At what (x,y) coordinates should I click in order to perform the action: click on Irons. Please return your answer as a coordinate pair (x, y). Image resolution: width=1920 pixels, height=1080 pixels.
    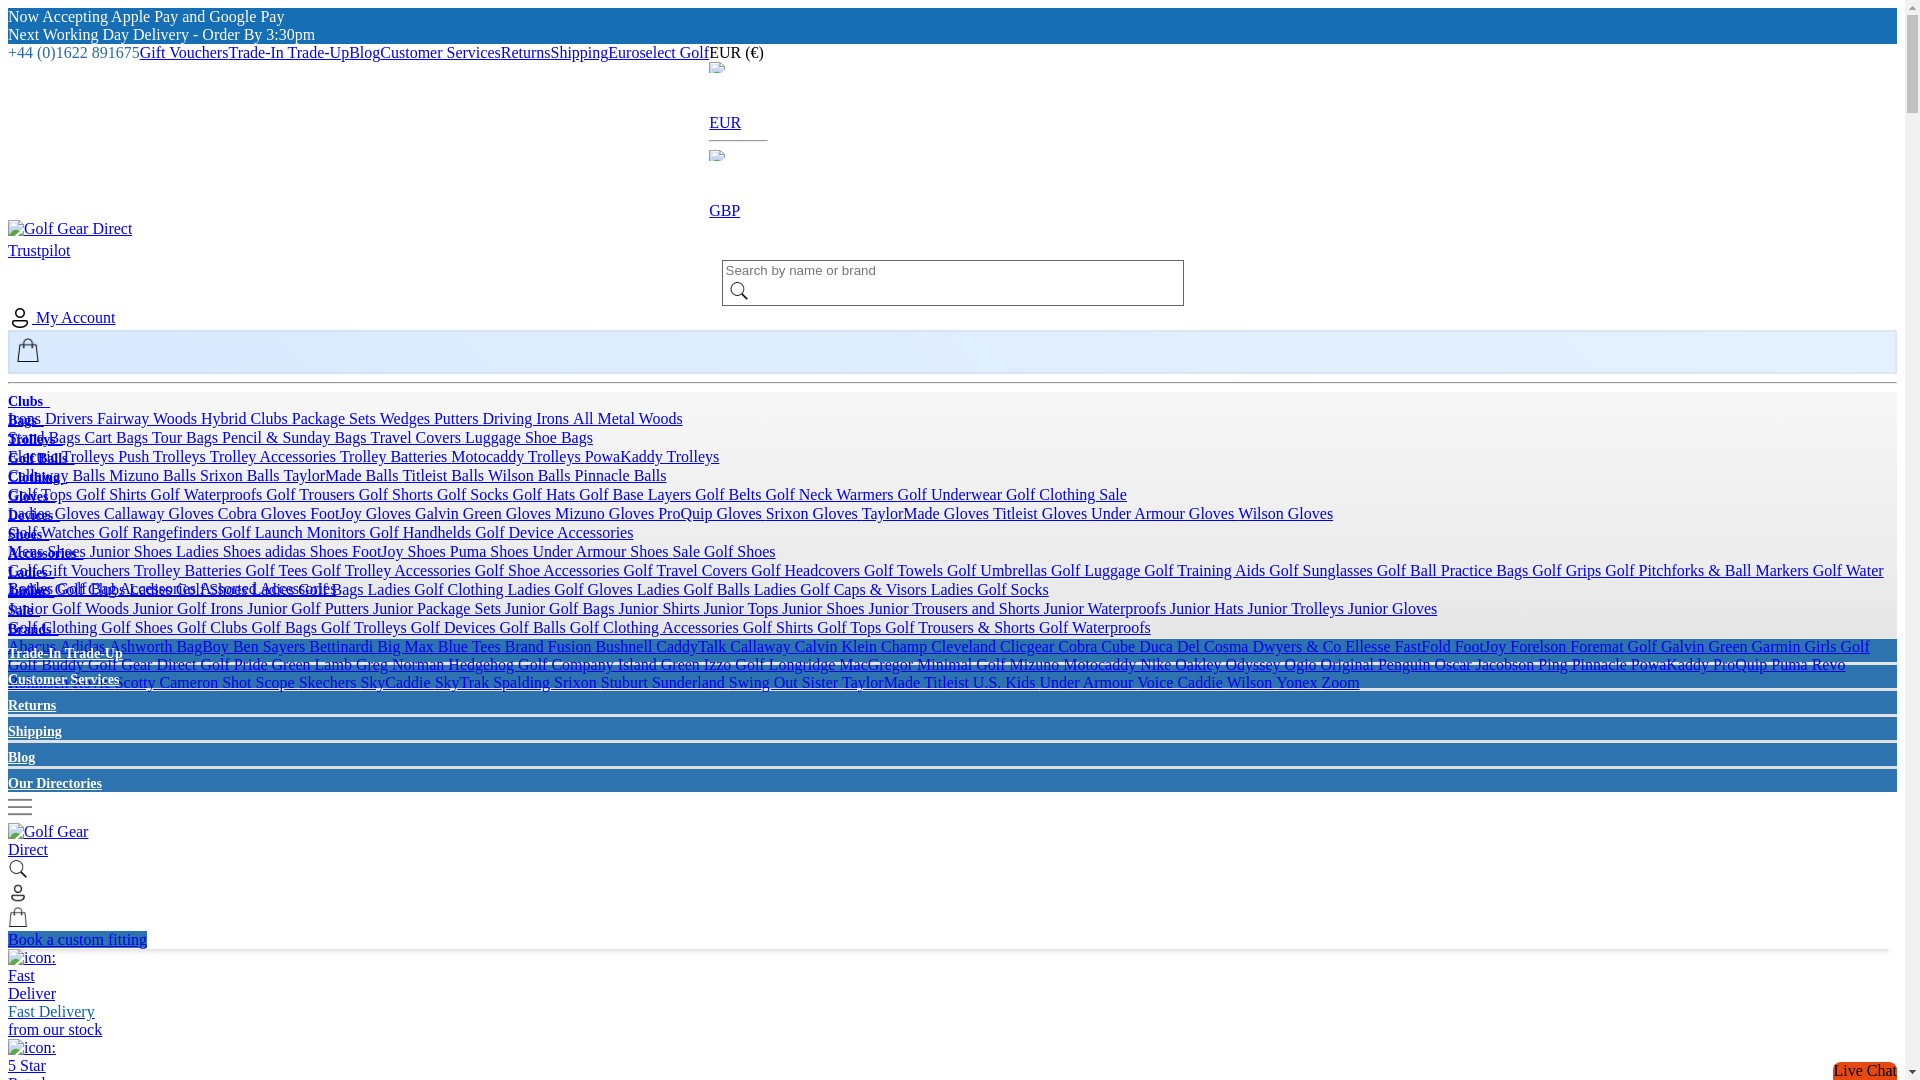
    Looking at the image, I should click on (26, 418).